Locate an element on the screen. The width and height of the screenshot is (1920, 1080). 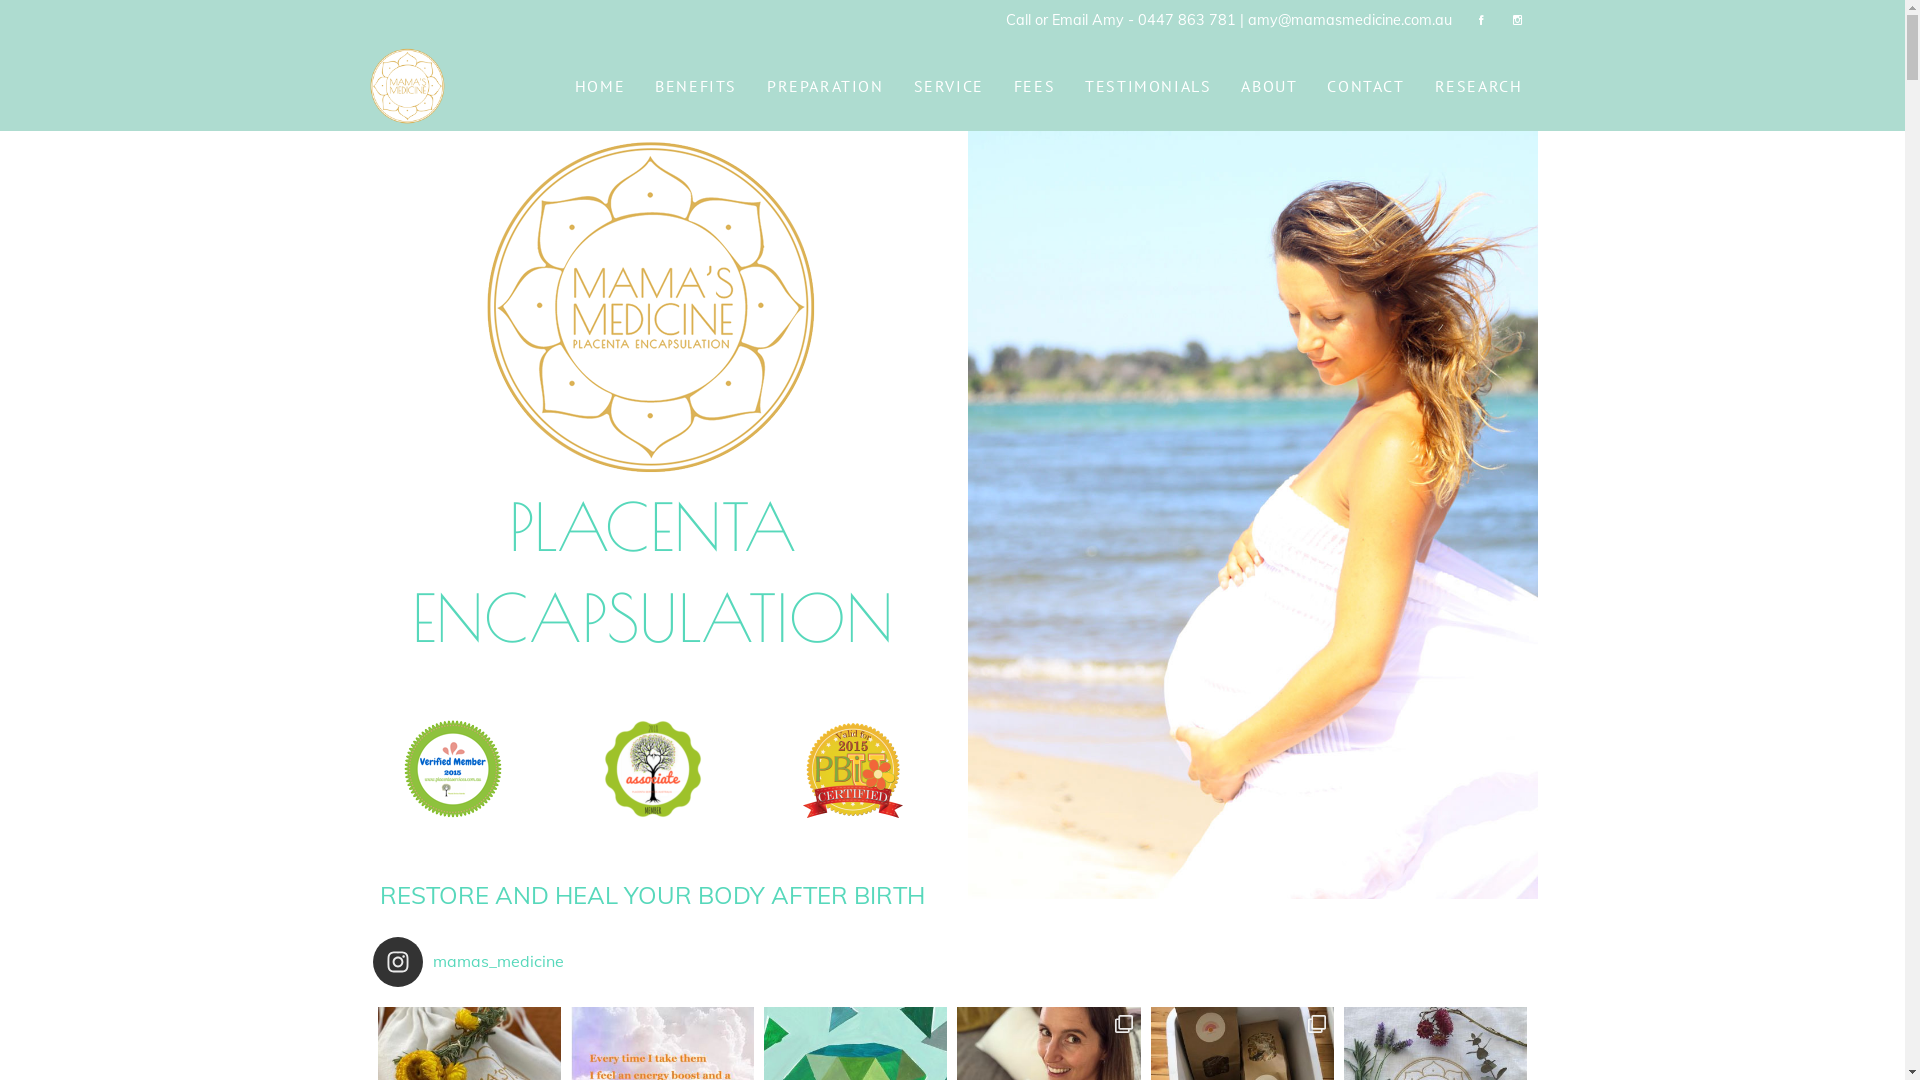
HOME is located at coordinates (600, 86).